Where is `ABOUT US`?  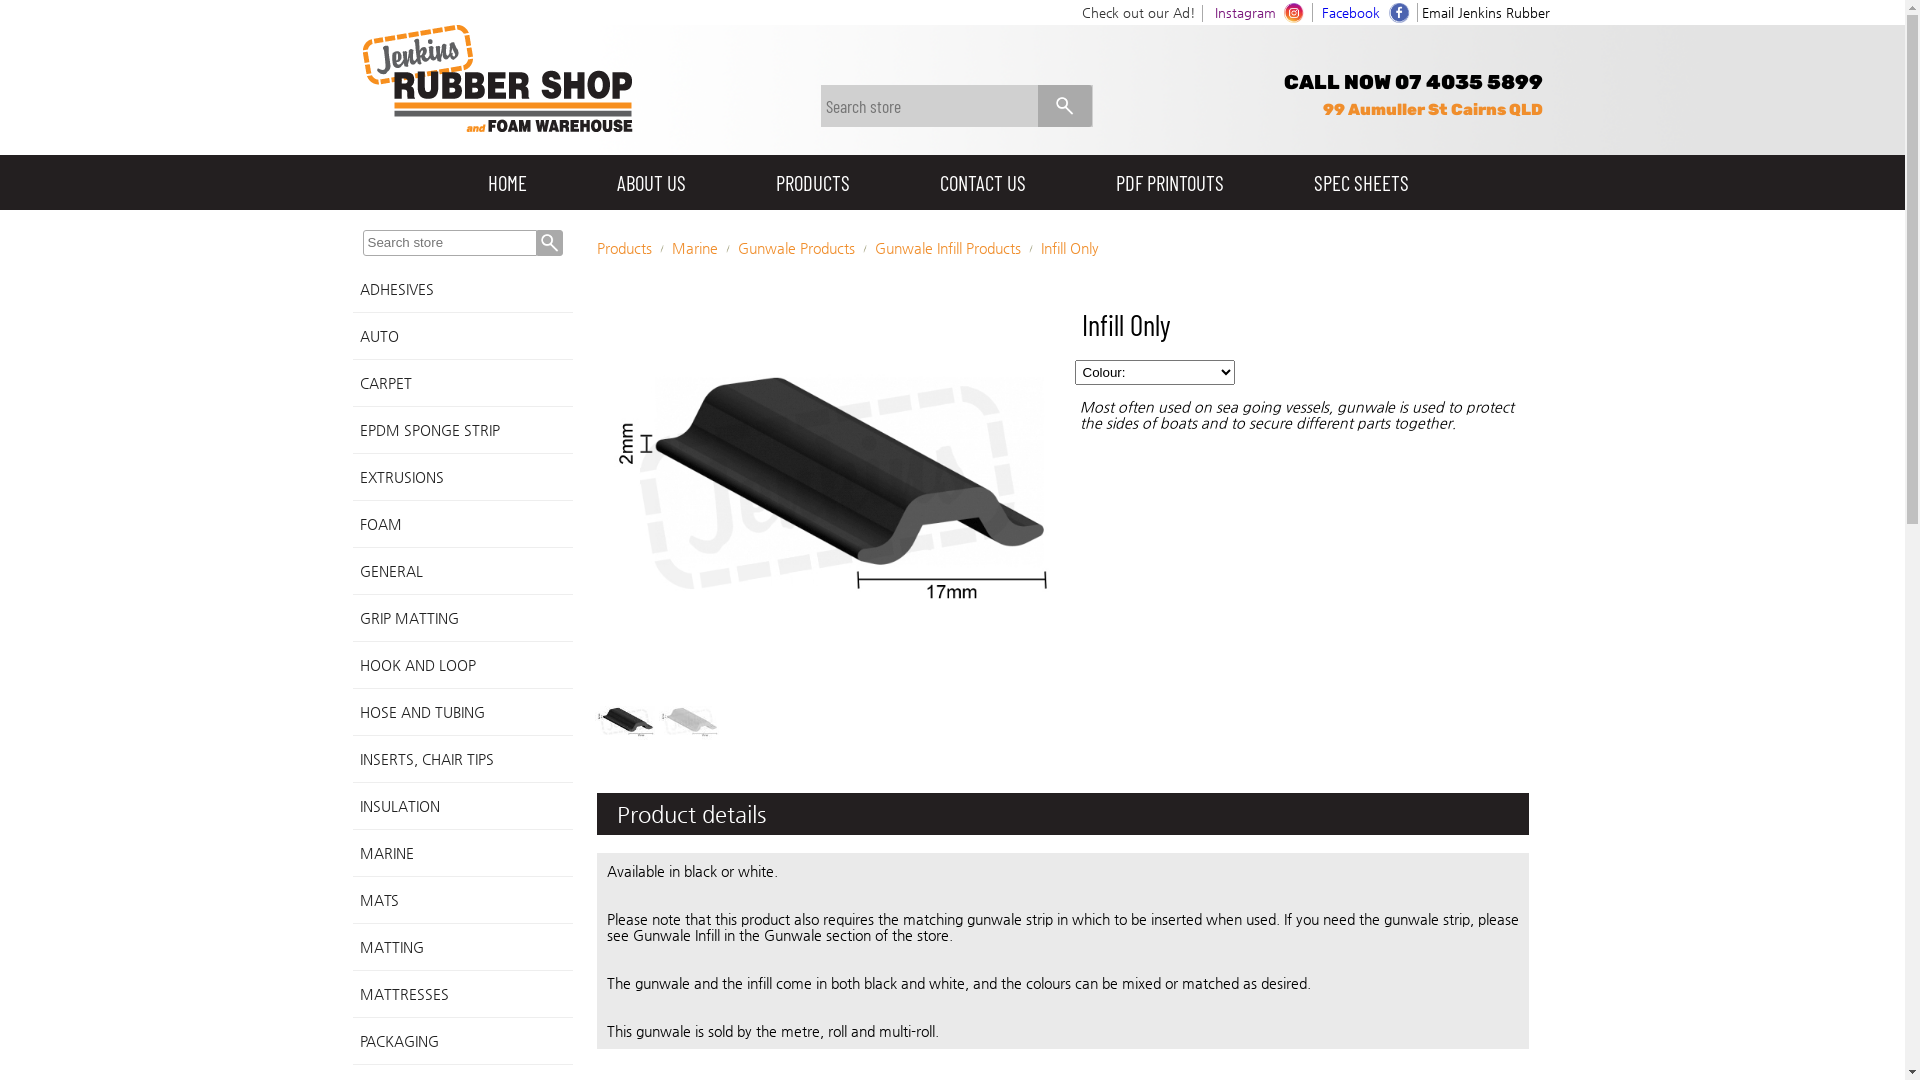
ABOUT US is located at coordinates (652, 182).